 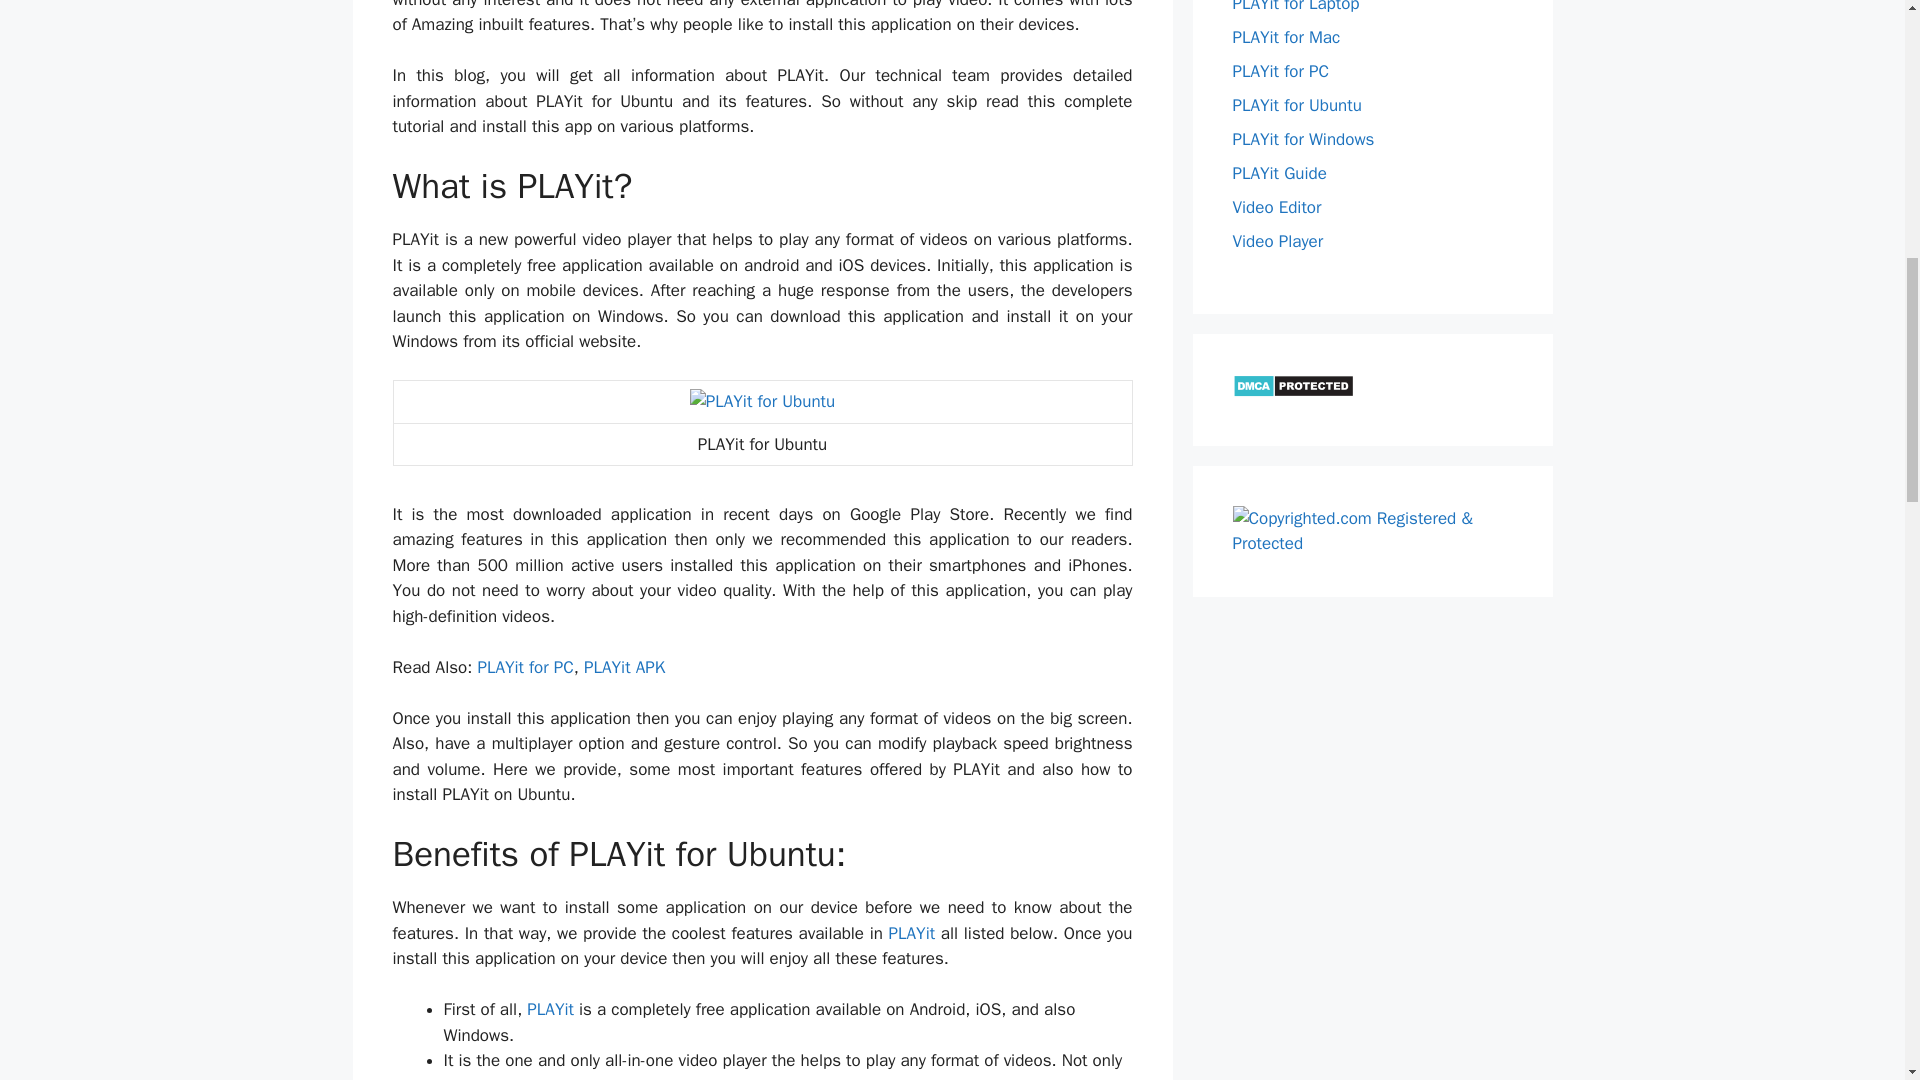 What do you see at coordinates (912, 933) in the screenshot?
I see `PLAYit` at bounding box center [912, 933].